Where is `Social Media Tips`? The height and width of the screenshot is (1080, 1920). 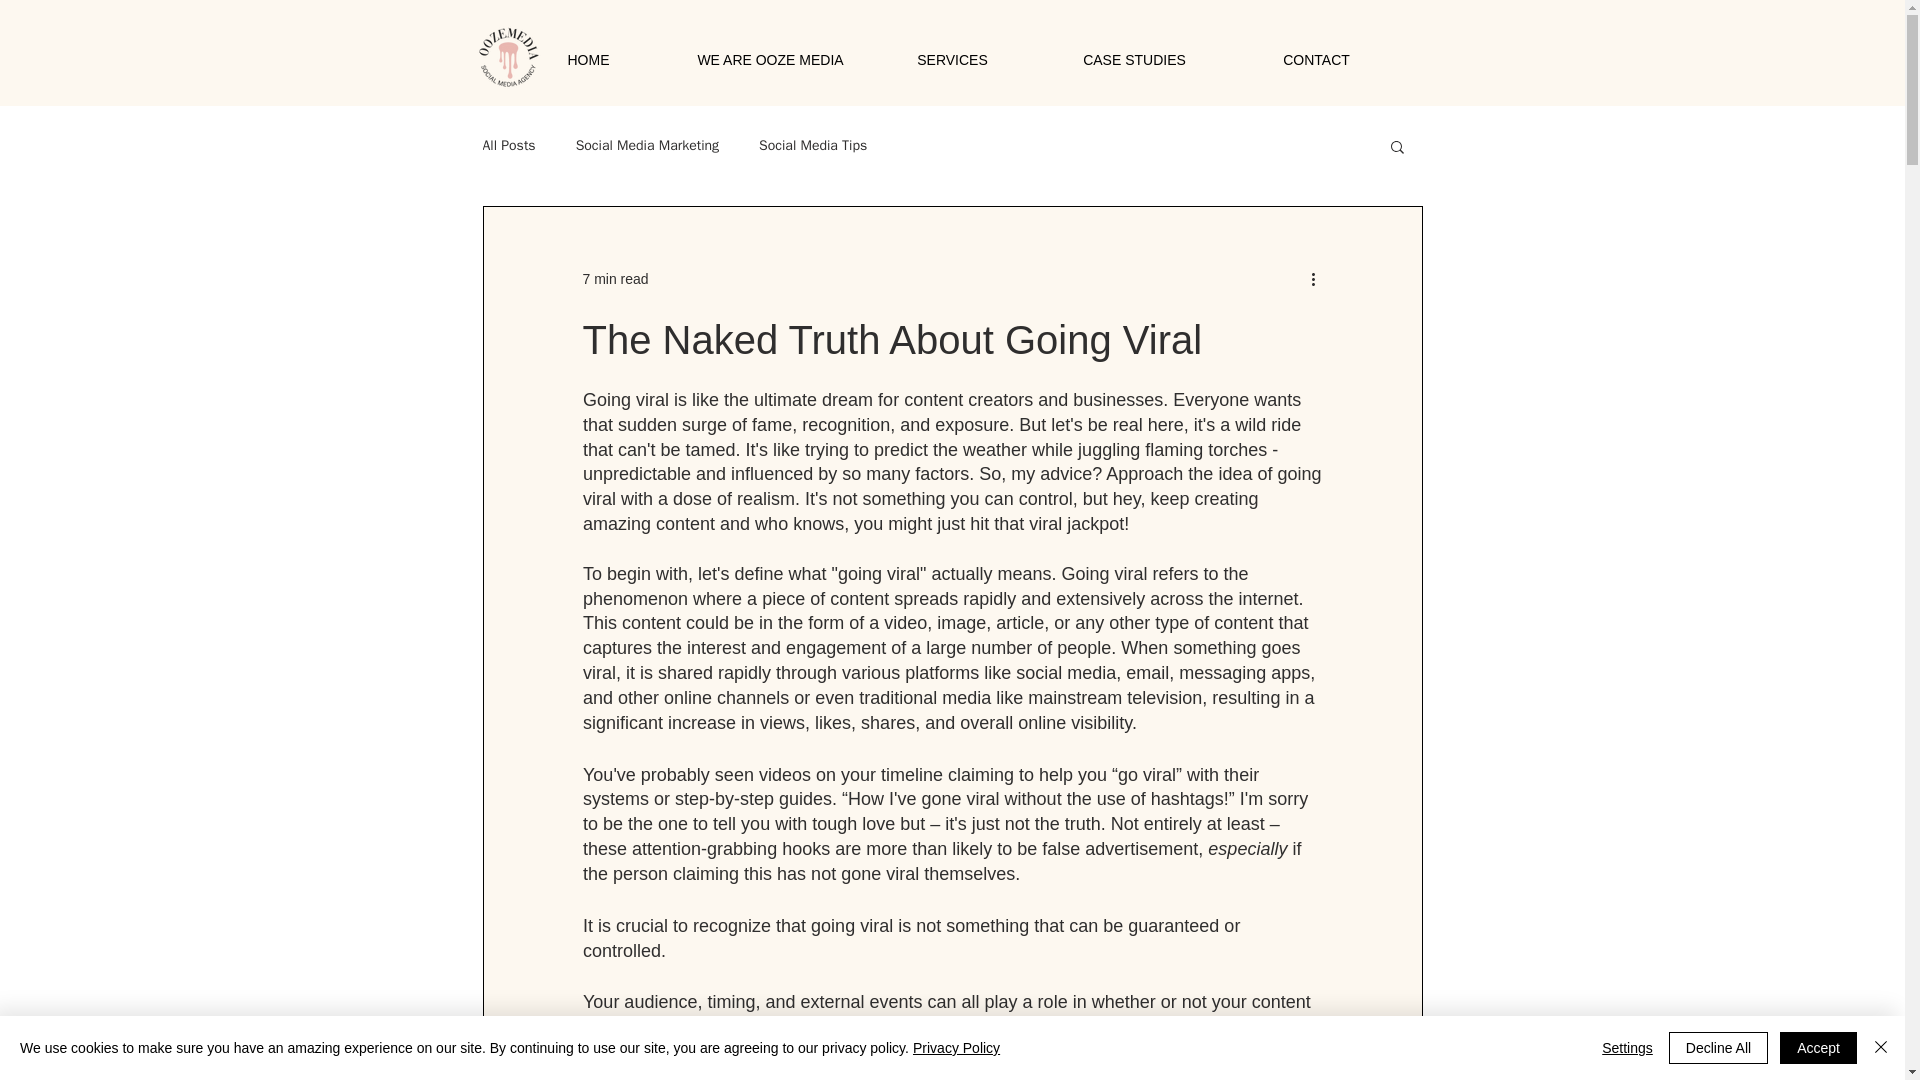 Social Media Tips is located at coordinates (812, 146).